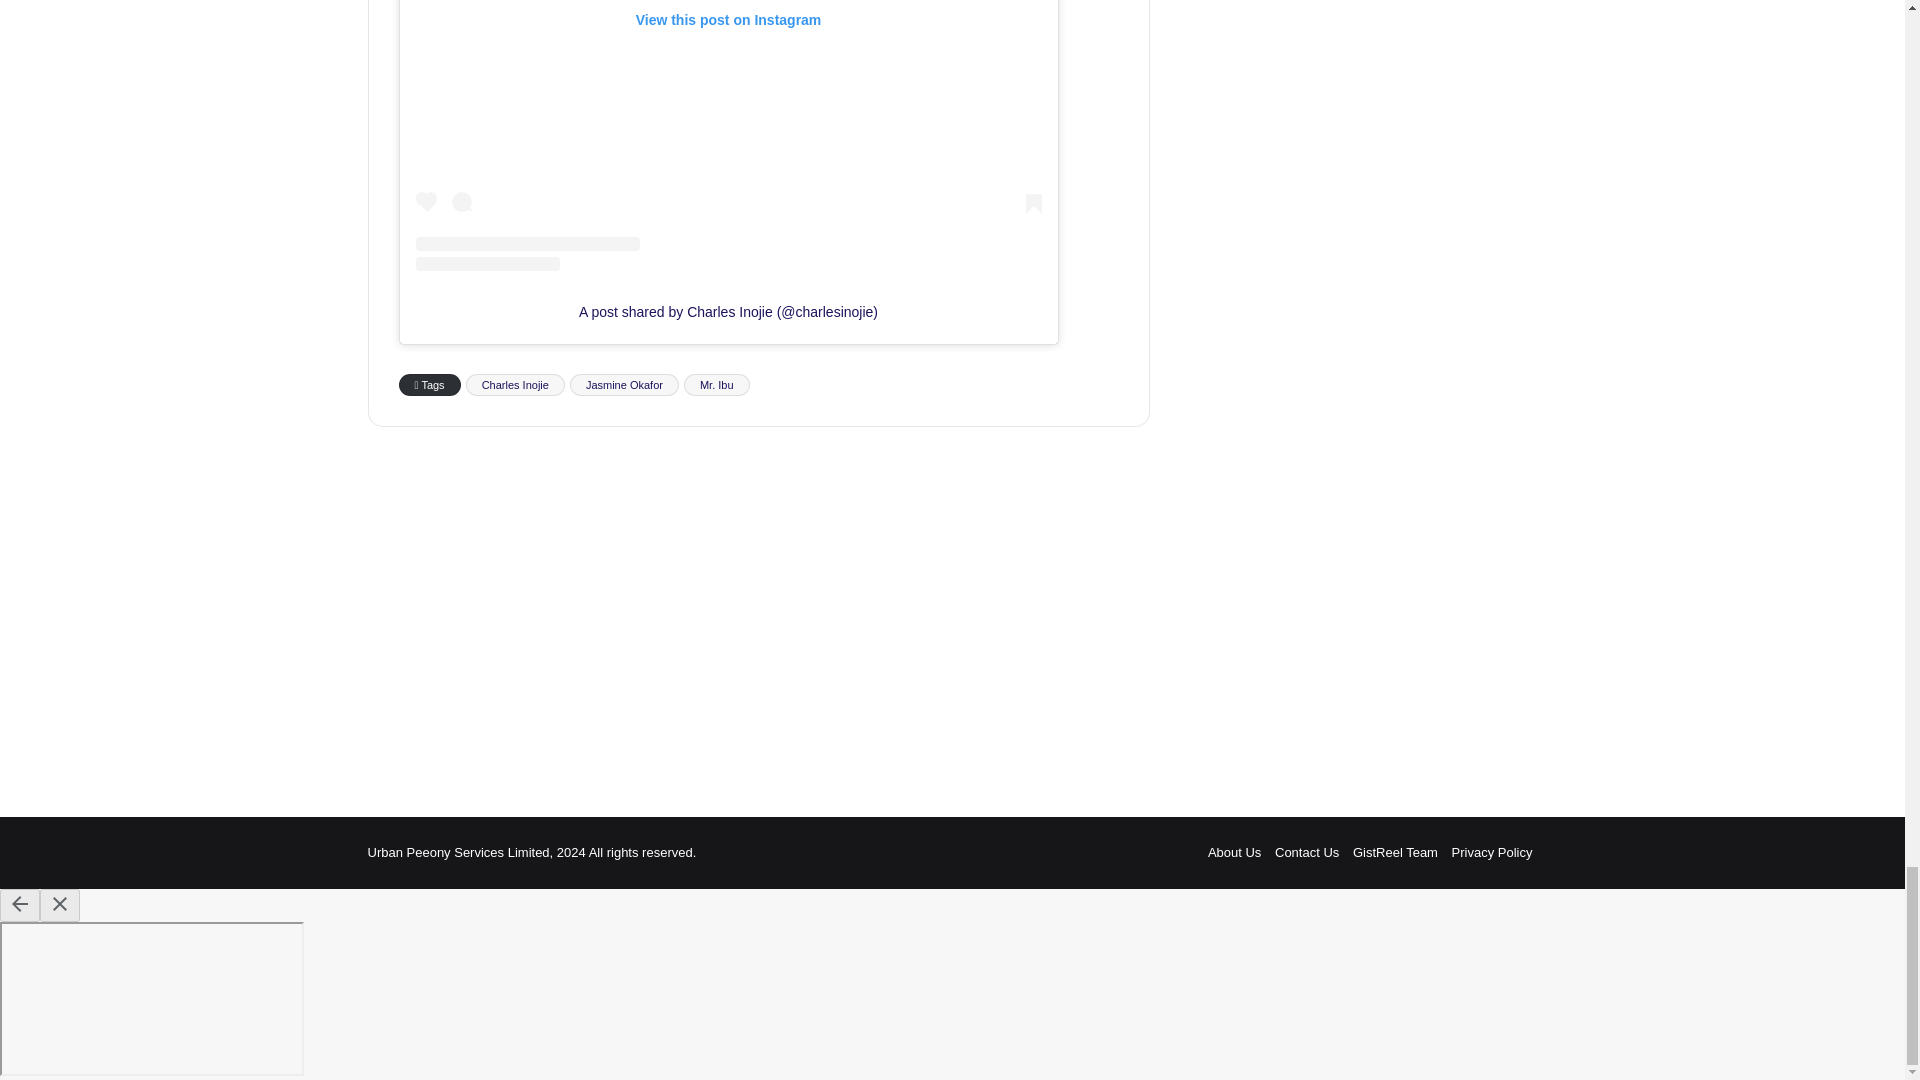 This screenshot has width=1920, height=1080. I want to click on Jasmine Okafor, so click(624, 384).